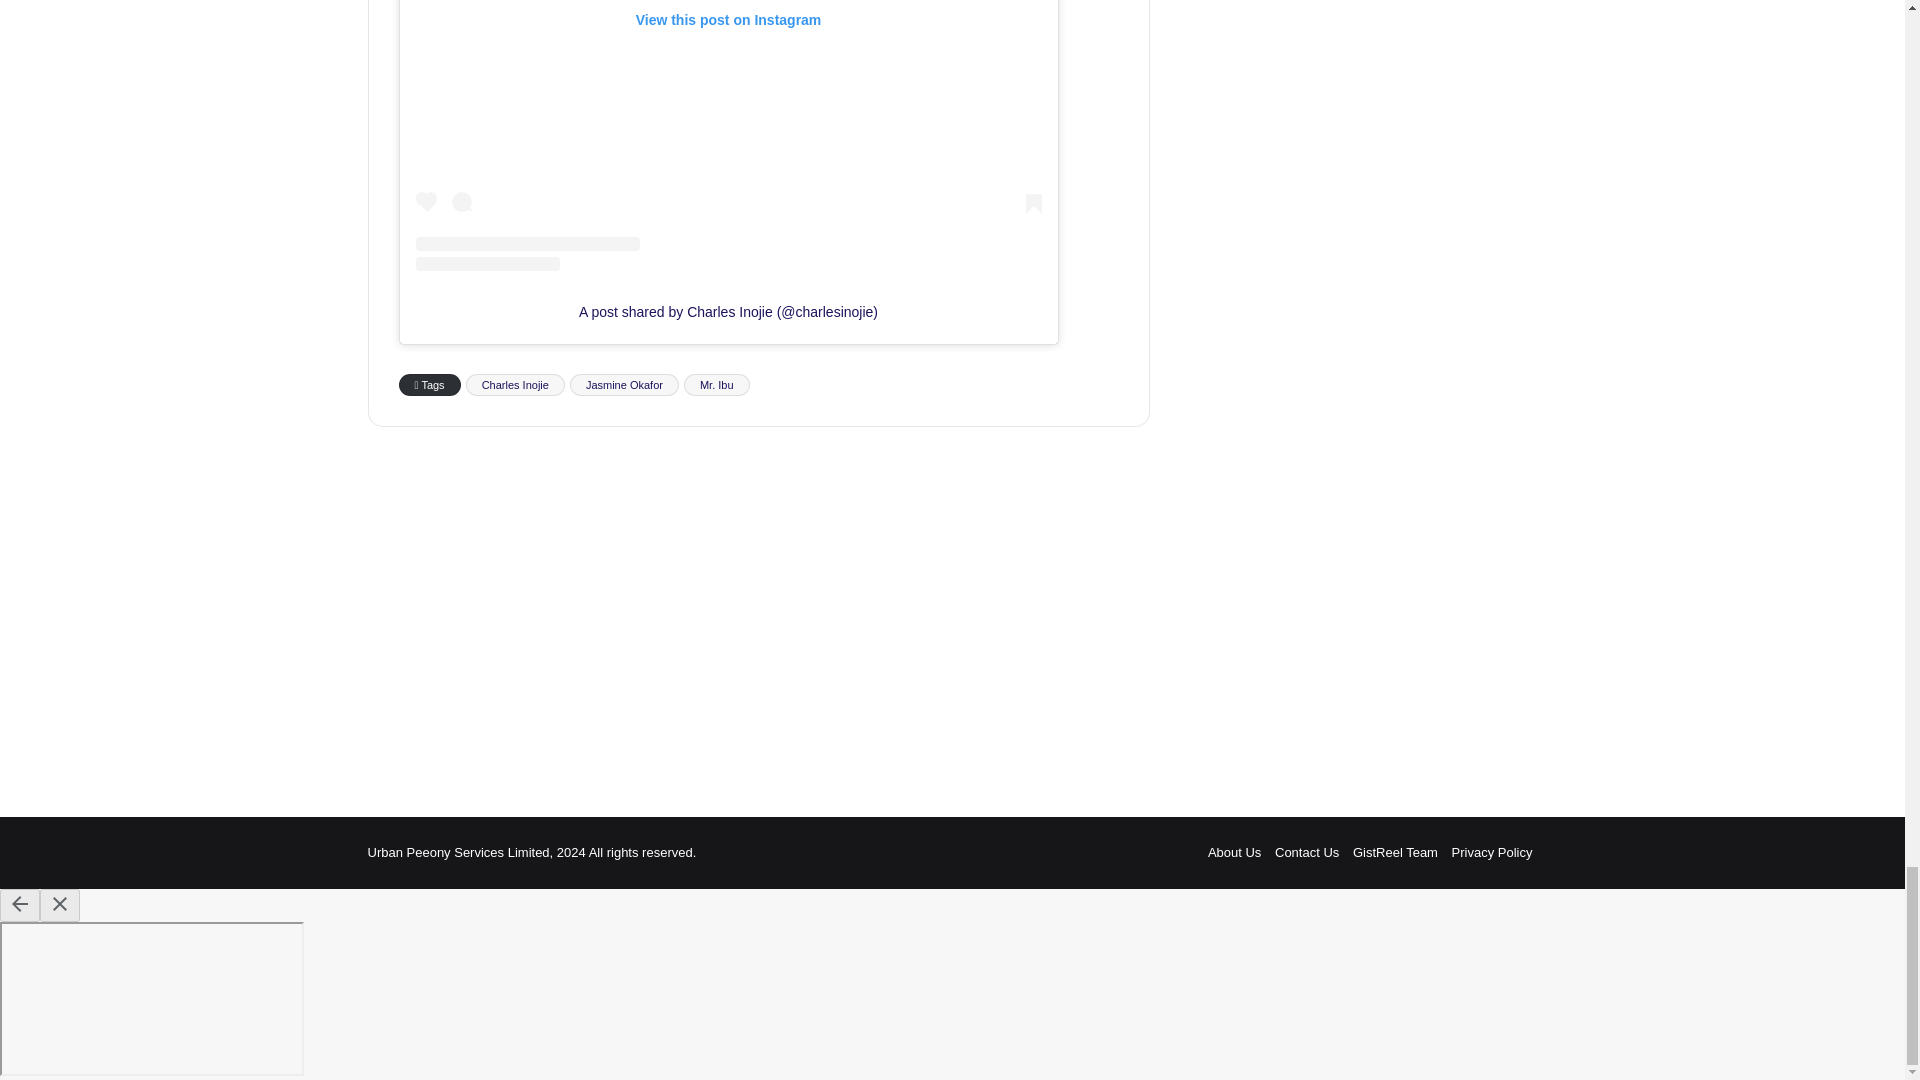 This screenshot has width=1920, height=1080. I want to click on Jasmine Okafor, so click(624, 384).